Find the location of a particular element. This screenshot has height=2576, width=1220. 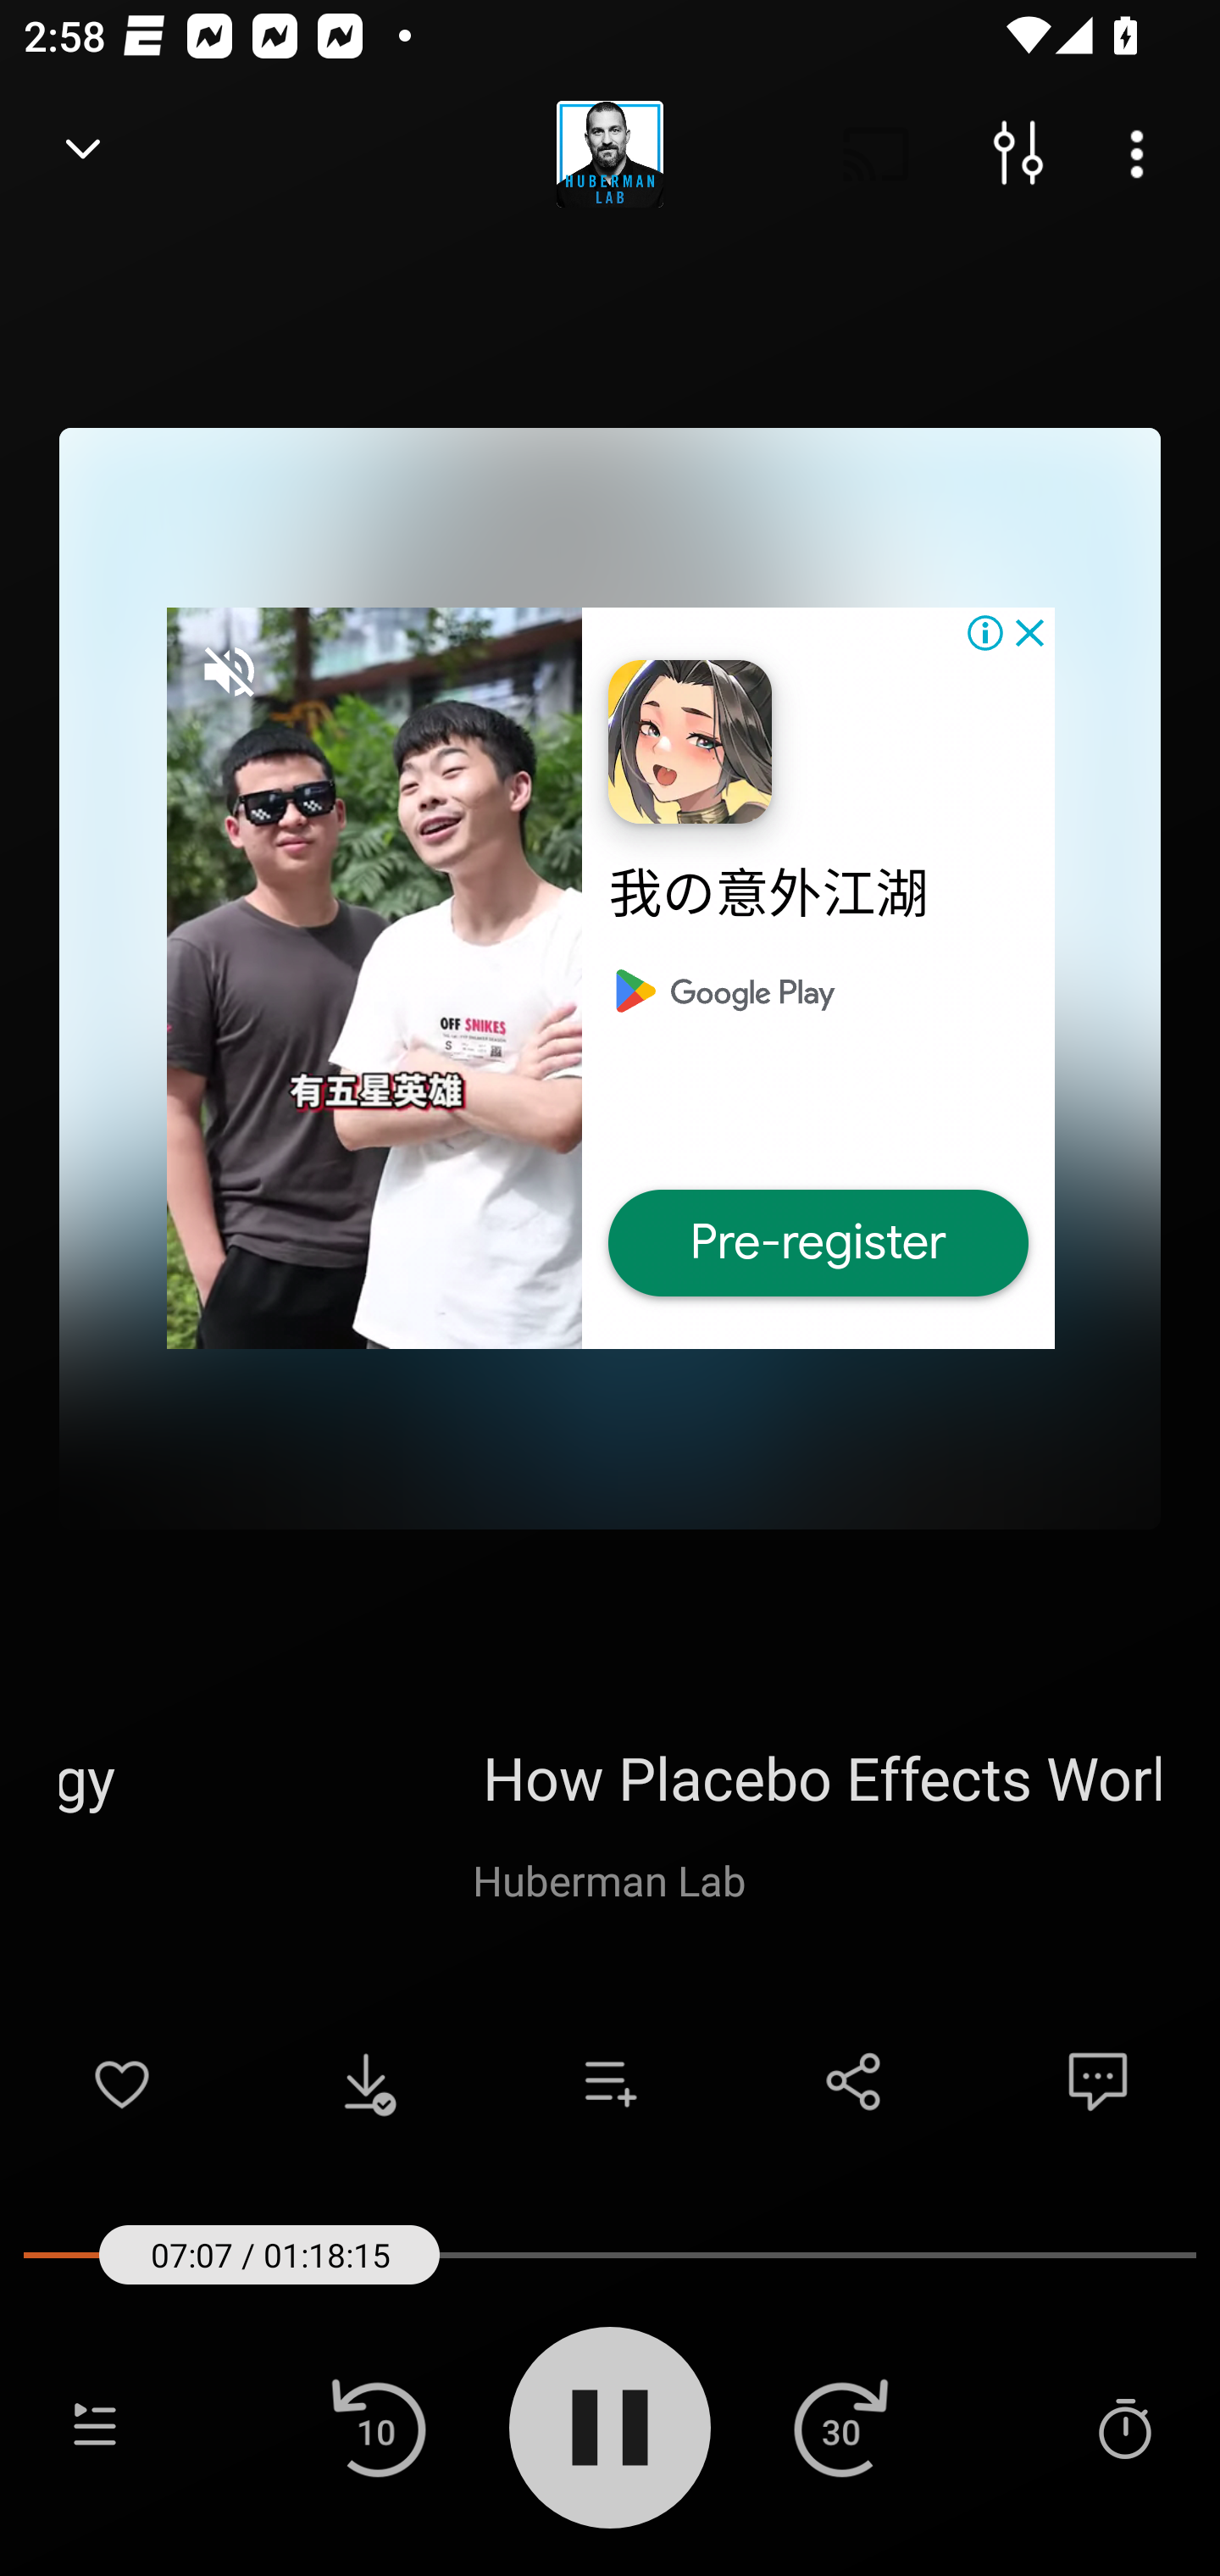

 Back is located at coordinates (83, 154).